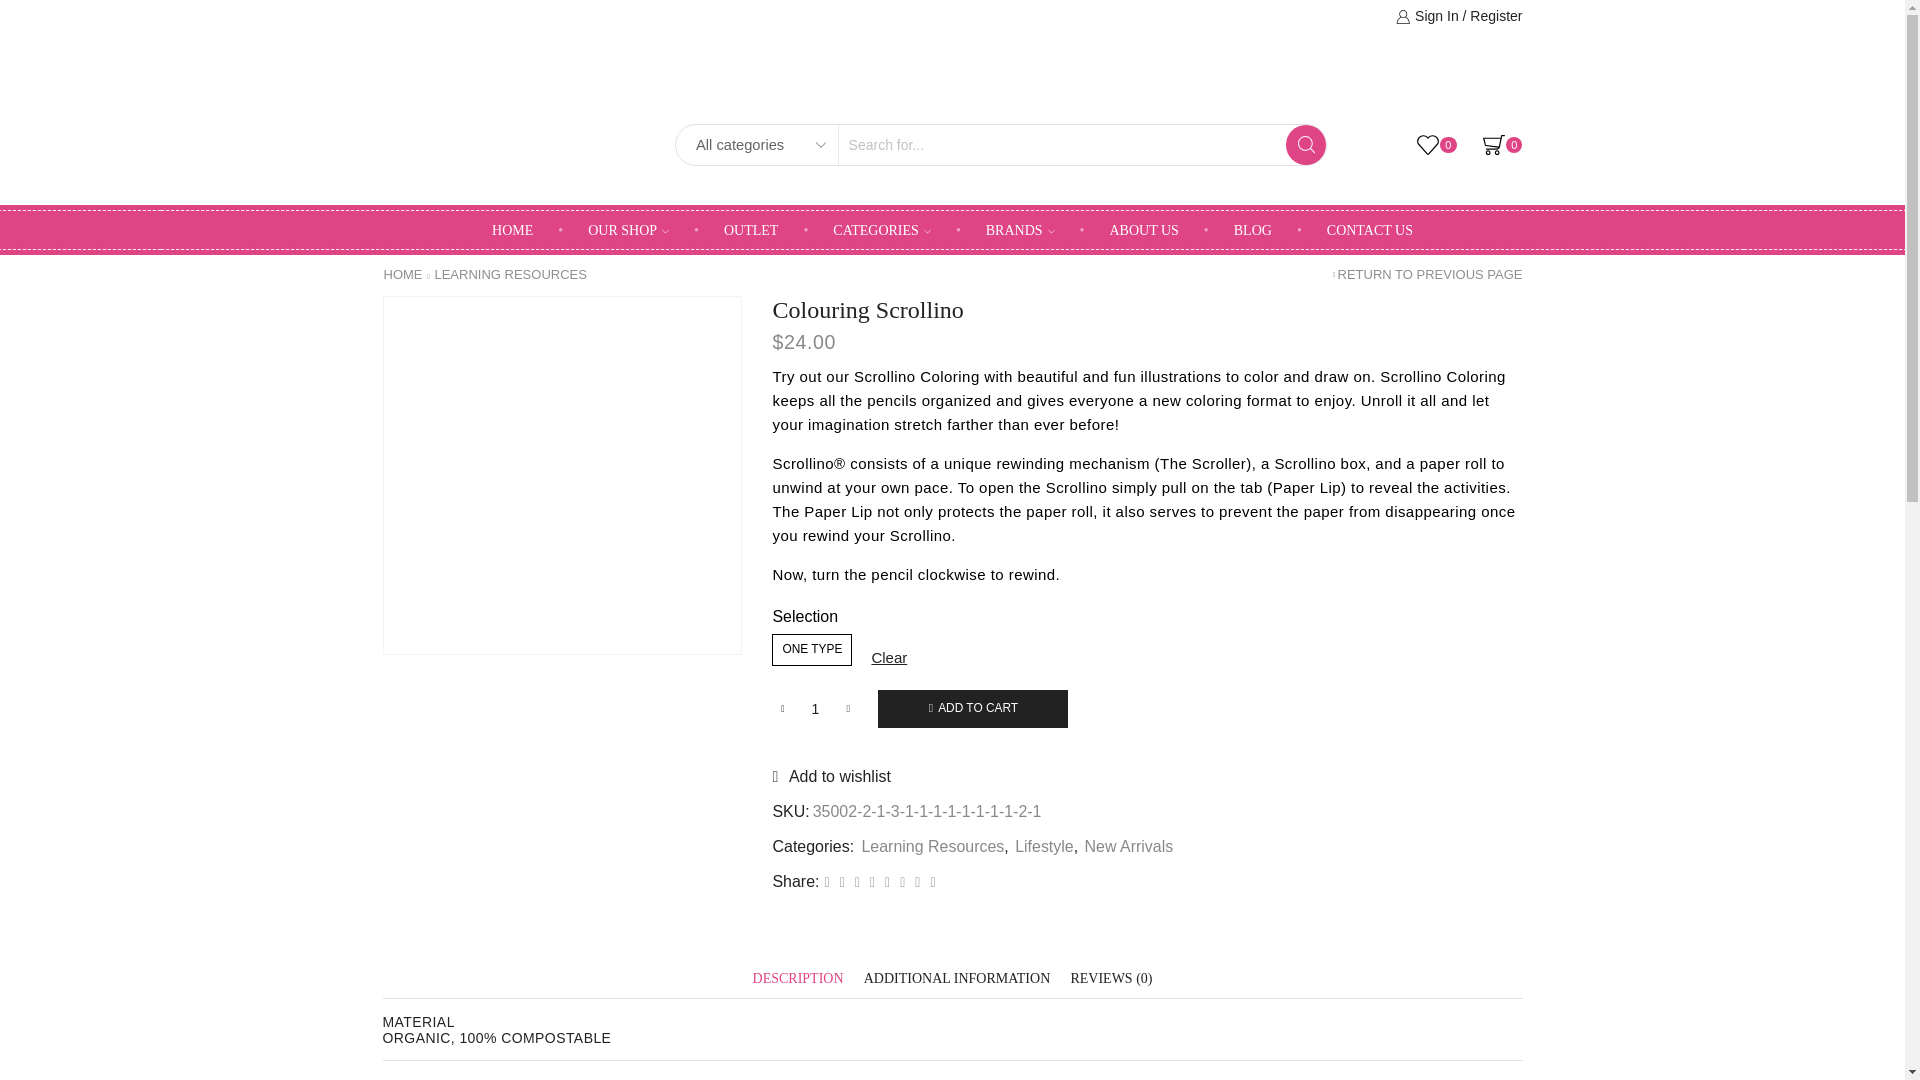 The image size is (1920, 1080). Describe the element at coordinates (1436, 145) in the screenshot. I see `0` at that location.